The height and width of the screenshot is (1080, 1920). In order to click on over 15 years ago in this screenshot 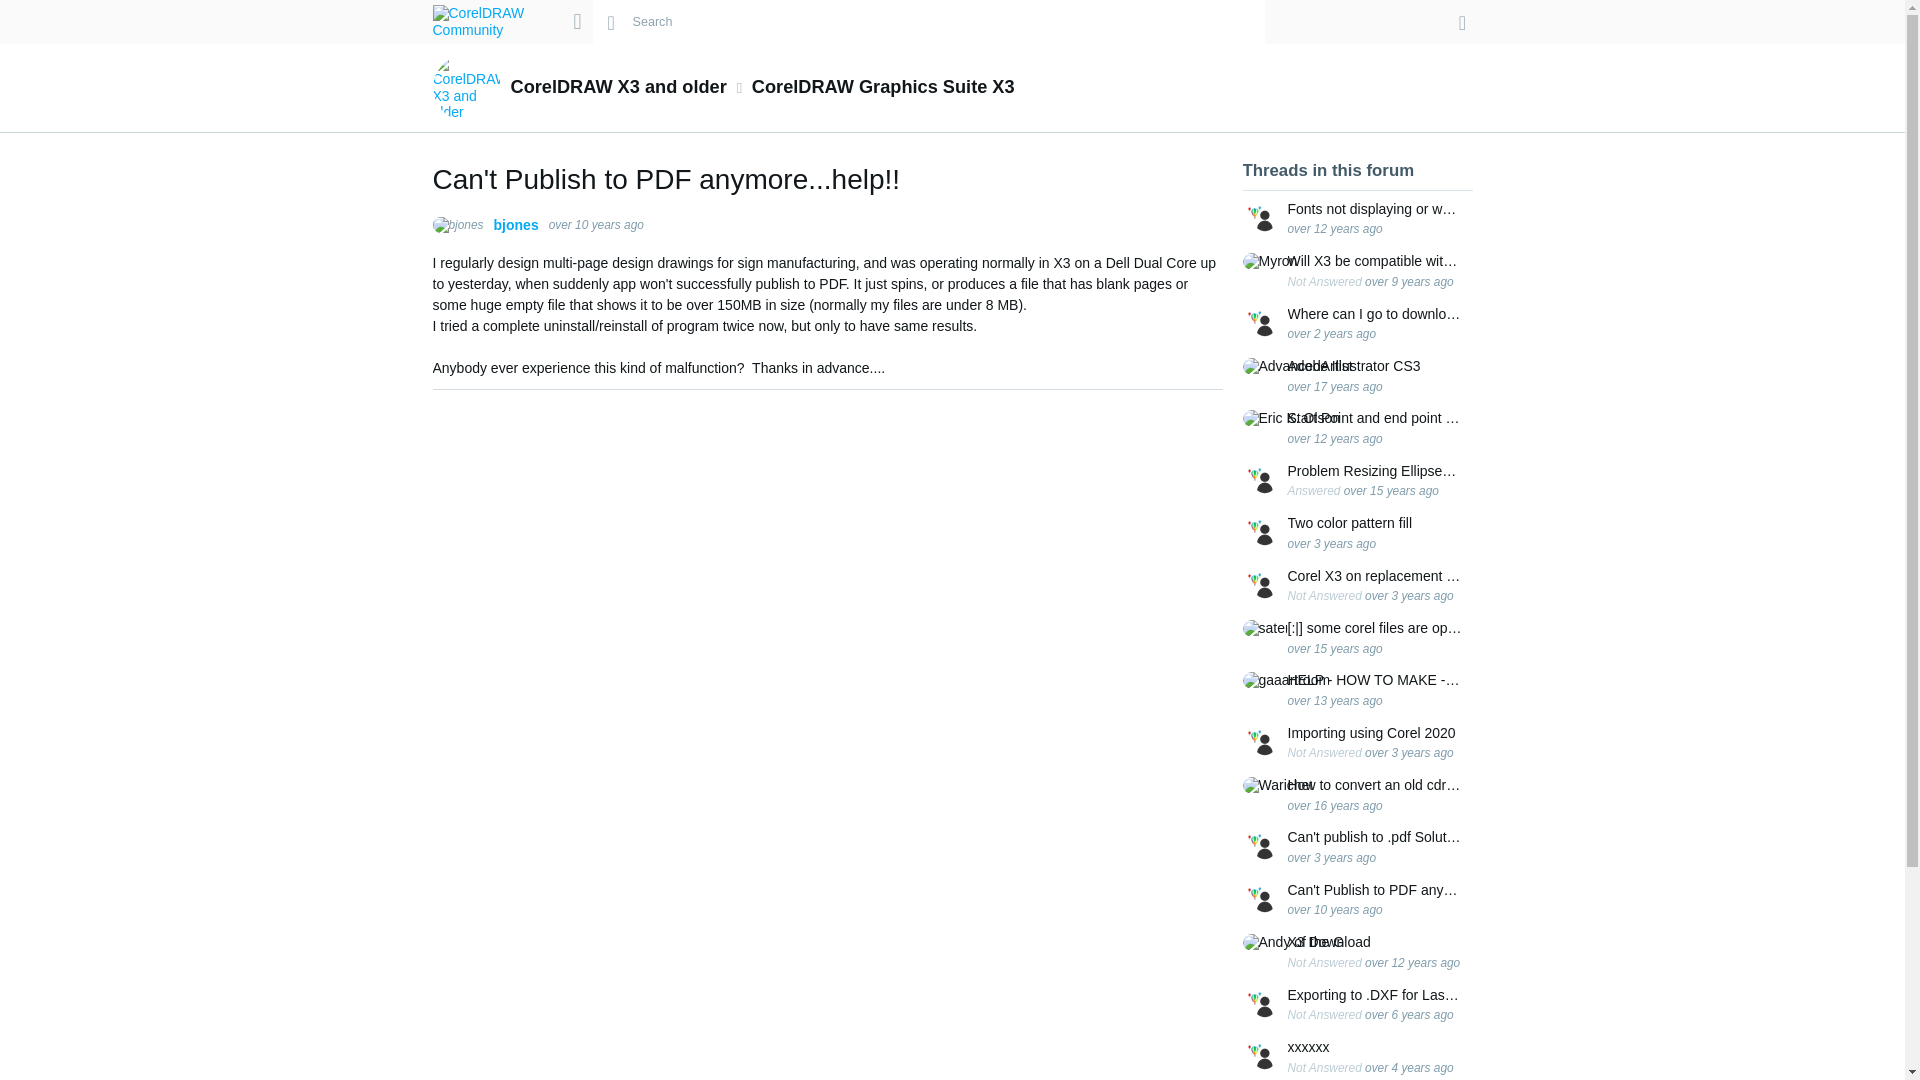, I will do `click(1391, 490)`.